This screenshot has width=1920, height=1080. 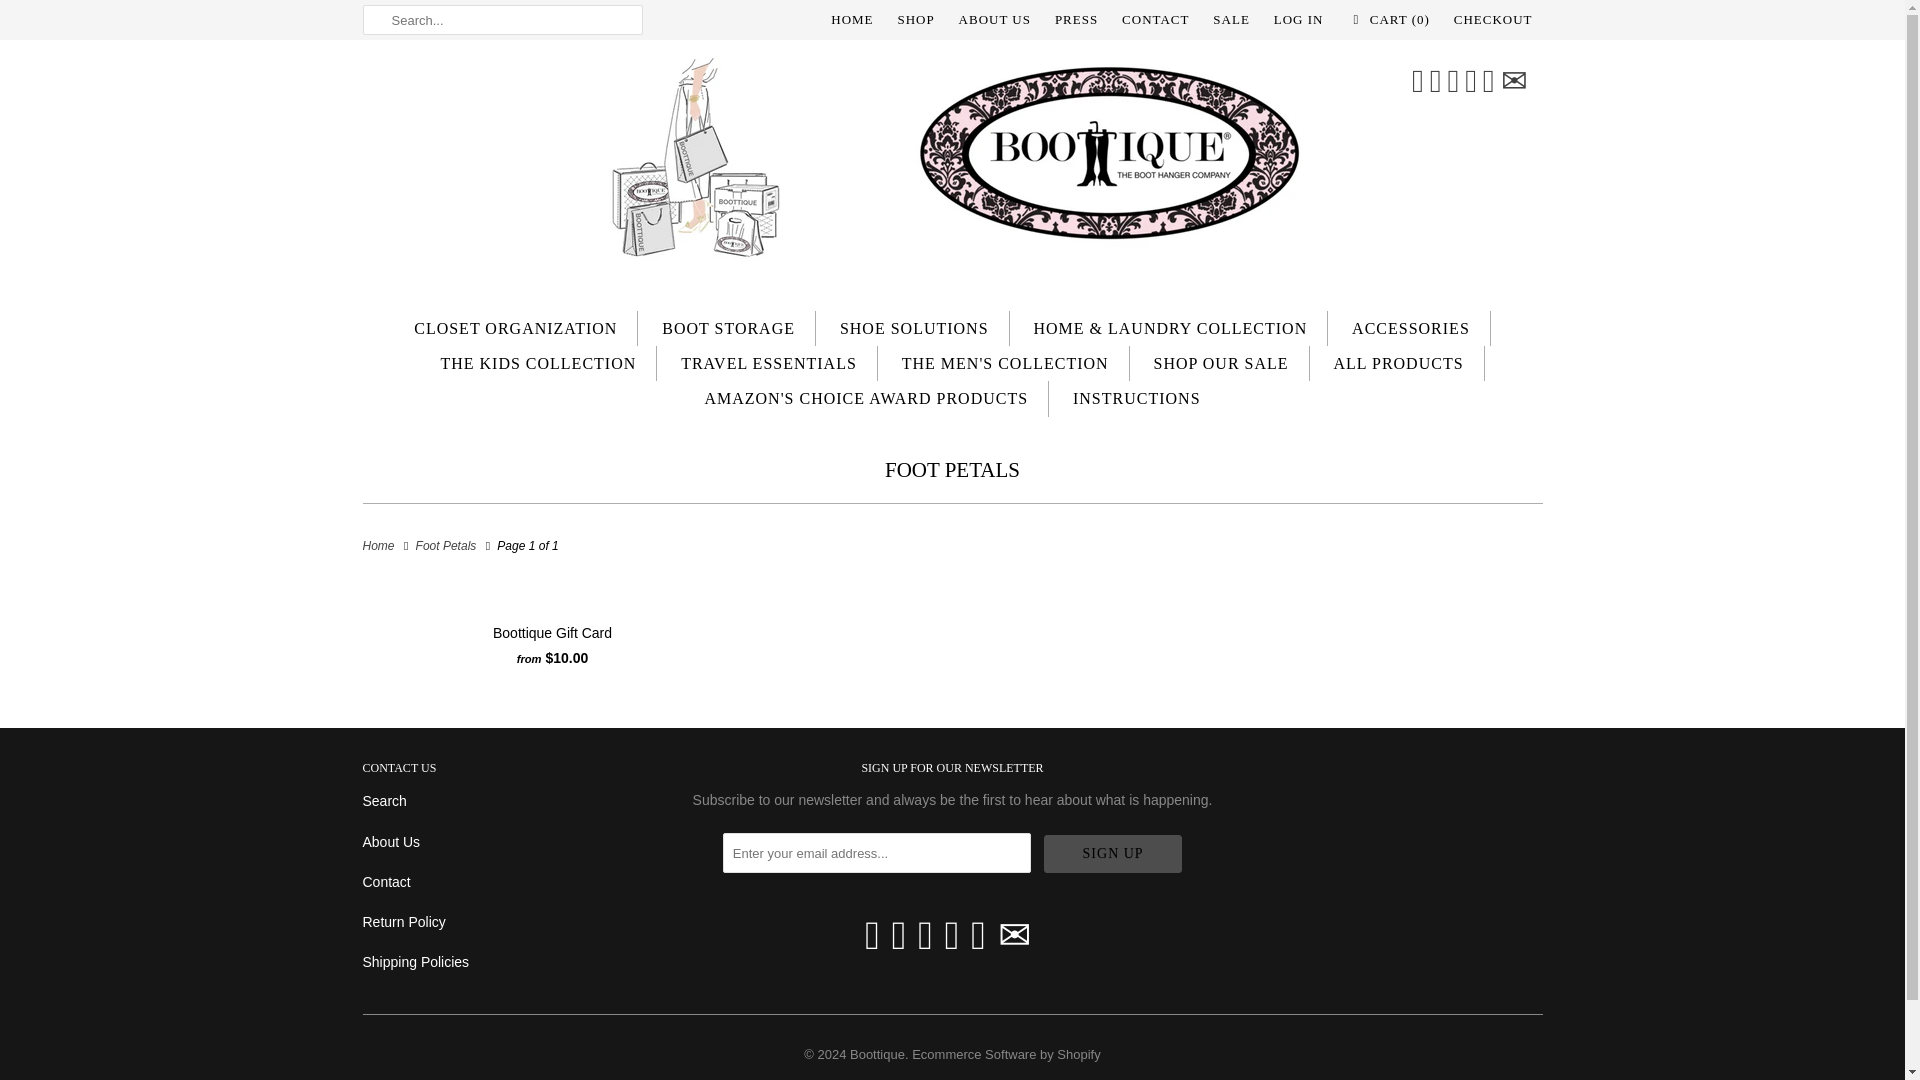 What do you see at coordinates (384, 800) in the screenshot?
I see `Search` at bounding box center [384, 800].